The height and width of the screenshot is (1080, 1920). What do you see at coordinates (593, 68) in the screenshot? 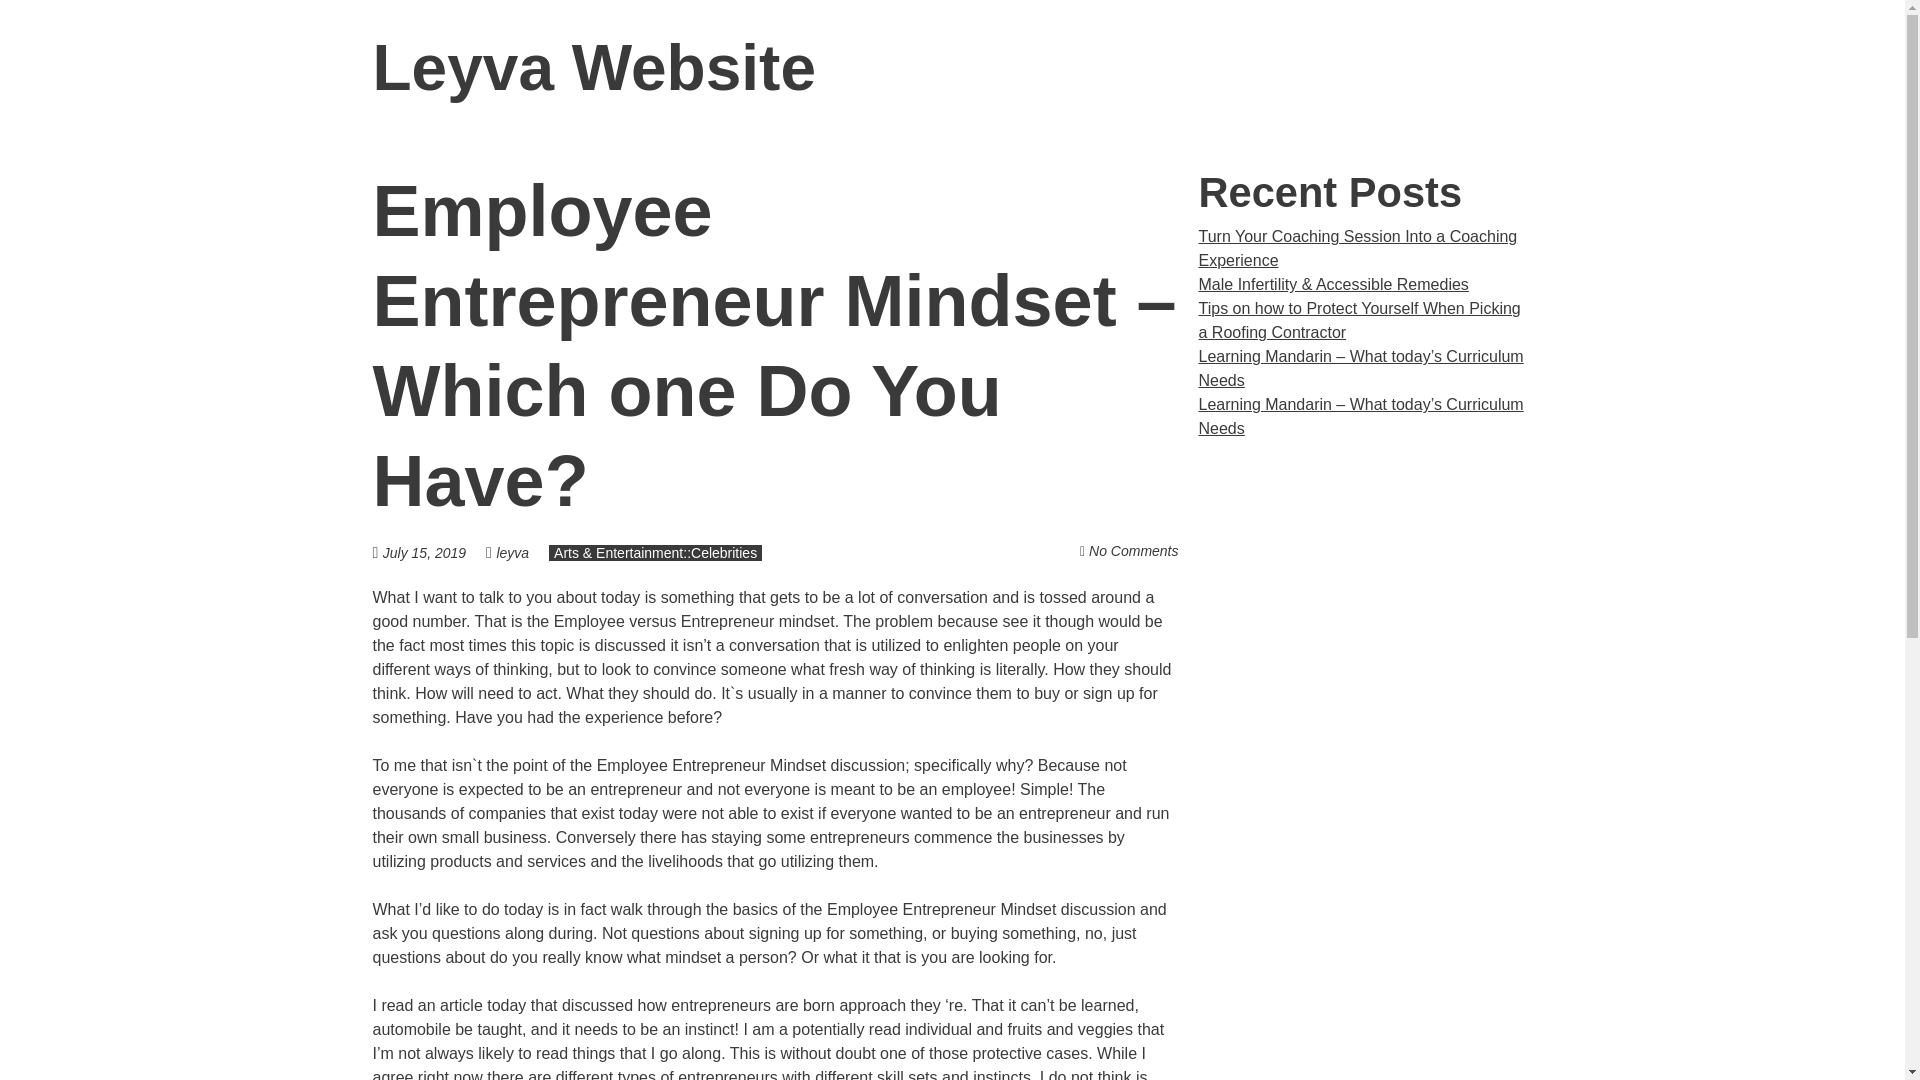
I see `Leyva Website` at bounding box center [593, 68].